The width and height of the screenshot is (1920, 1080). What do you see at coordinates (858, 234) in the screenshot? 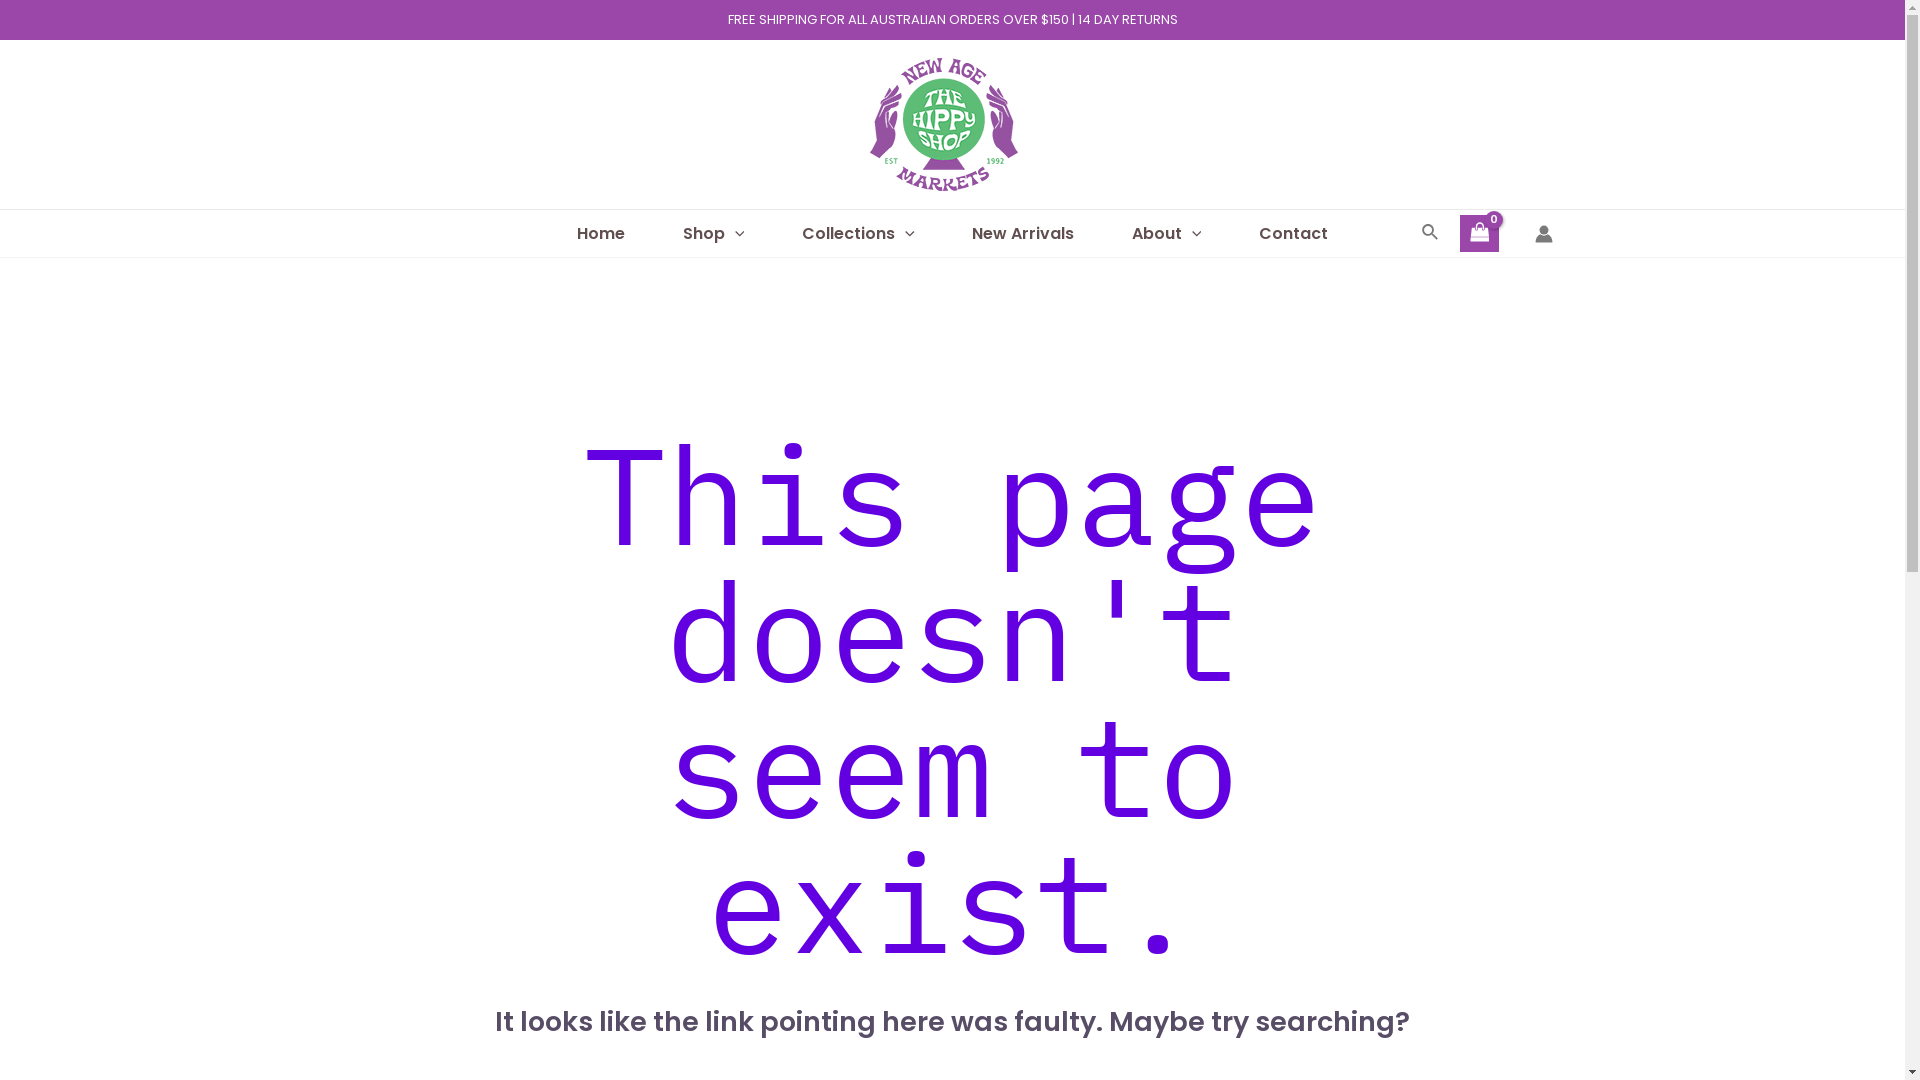
I see `Collections` at bounding box center [858, 234].